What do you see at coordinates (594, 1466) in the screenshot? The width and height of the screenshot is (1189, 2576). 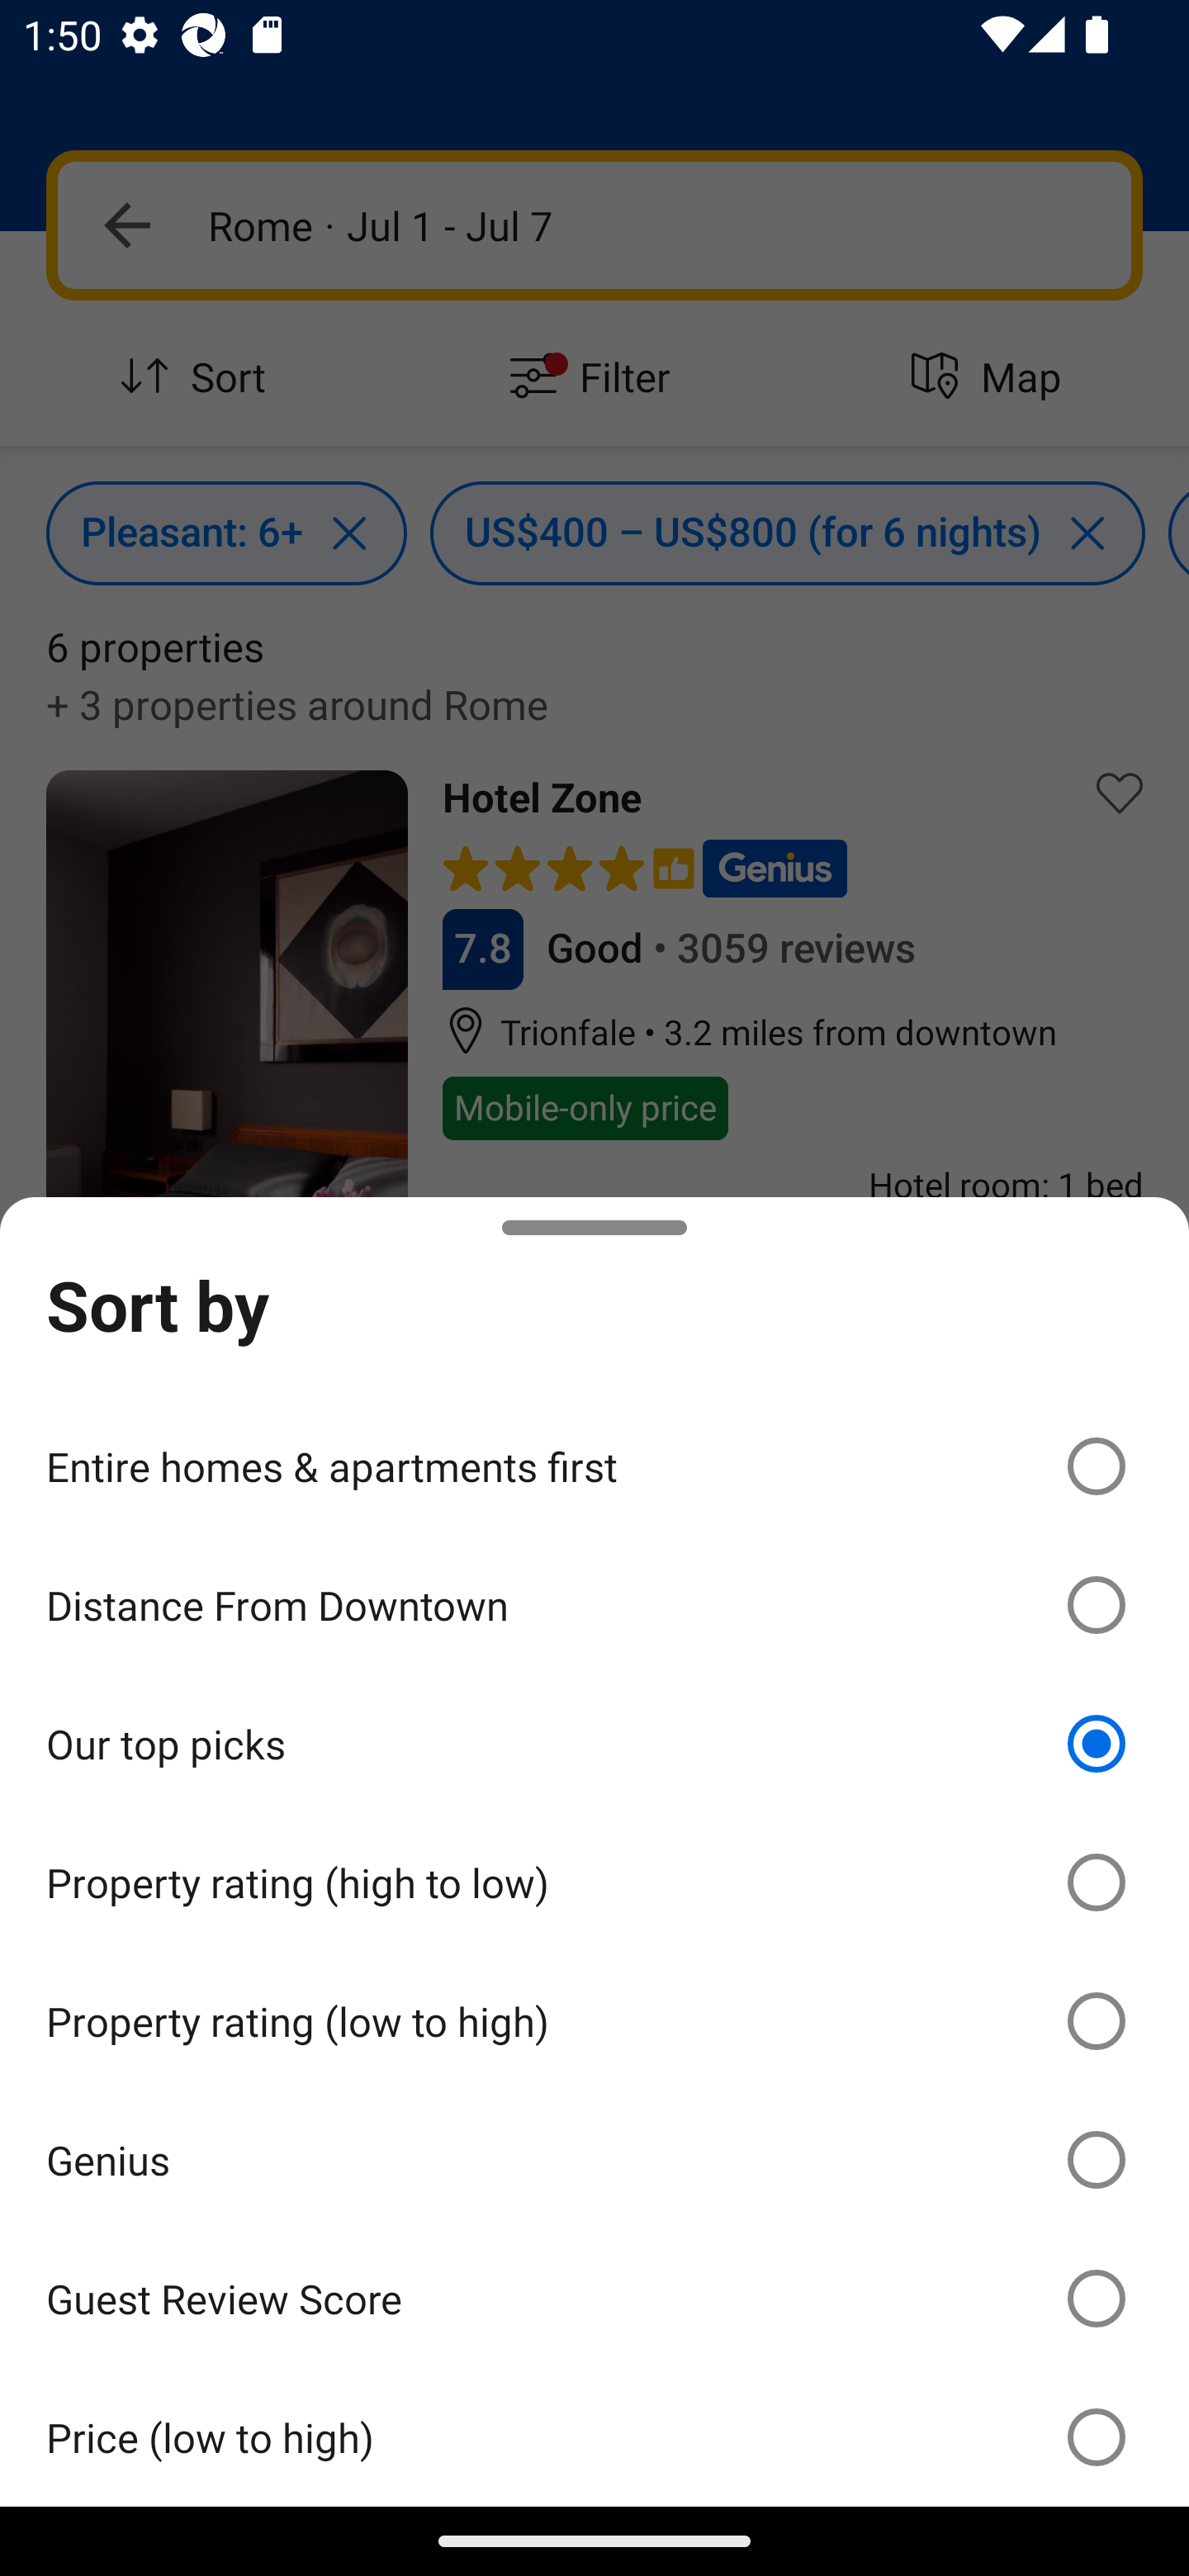 I see `Entire homes & apartments first` at bounding box center [594, 1466].